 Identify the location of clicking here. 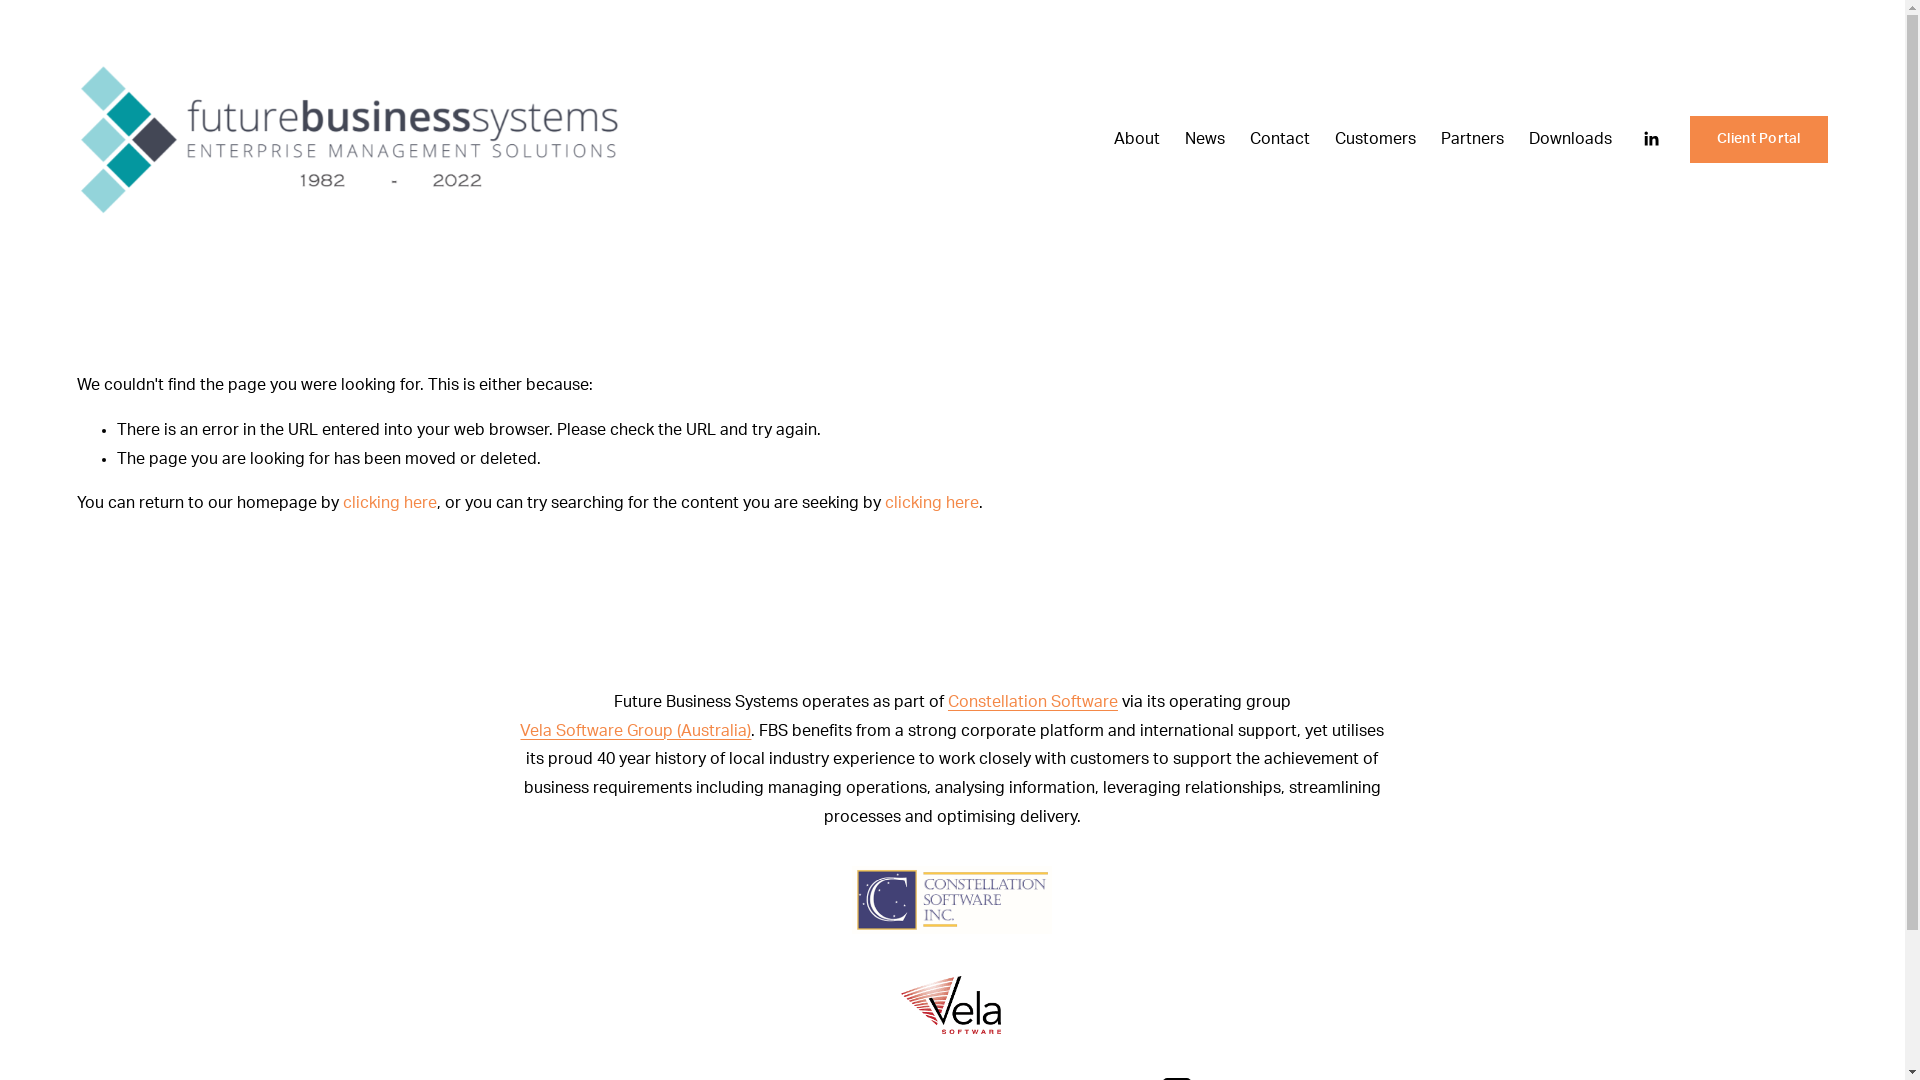
(390, 503).